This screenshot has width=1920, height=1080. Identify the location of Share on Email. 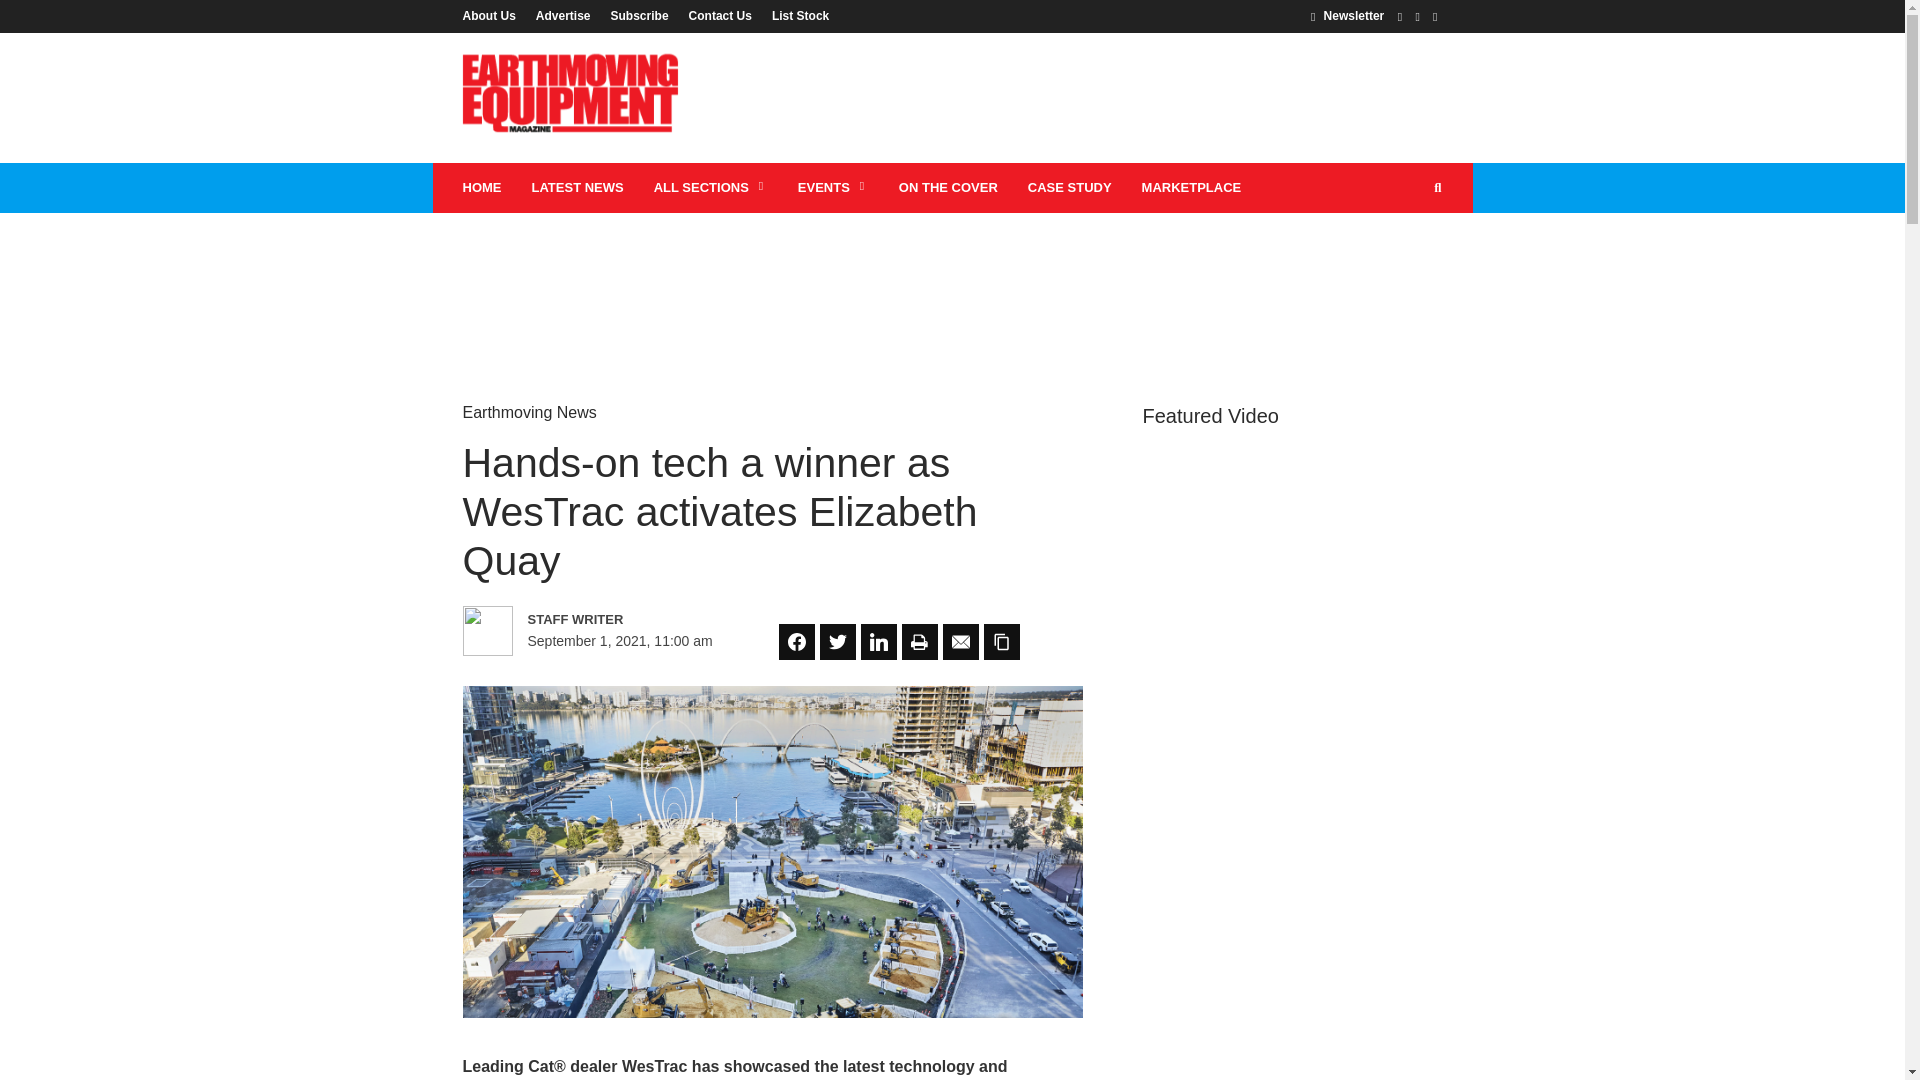
(960, 642).